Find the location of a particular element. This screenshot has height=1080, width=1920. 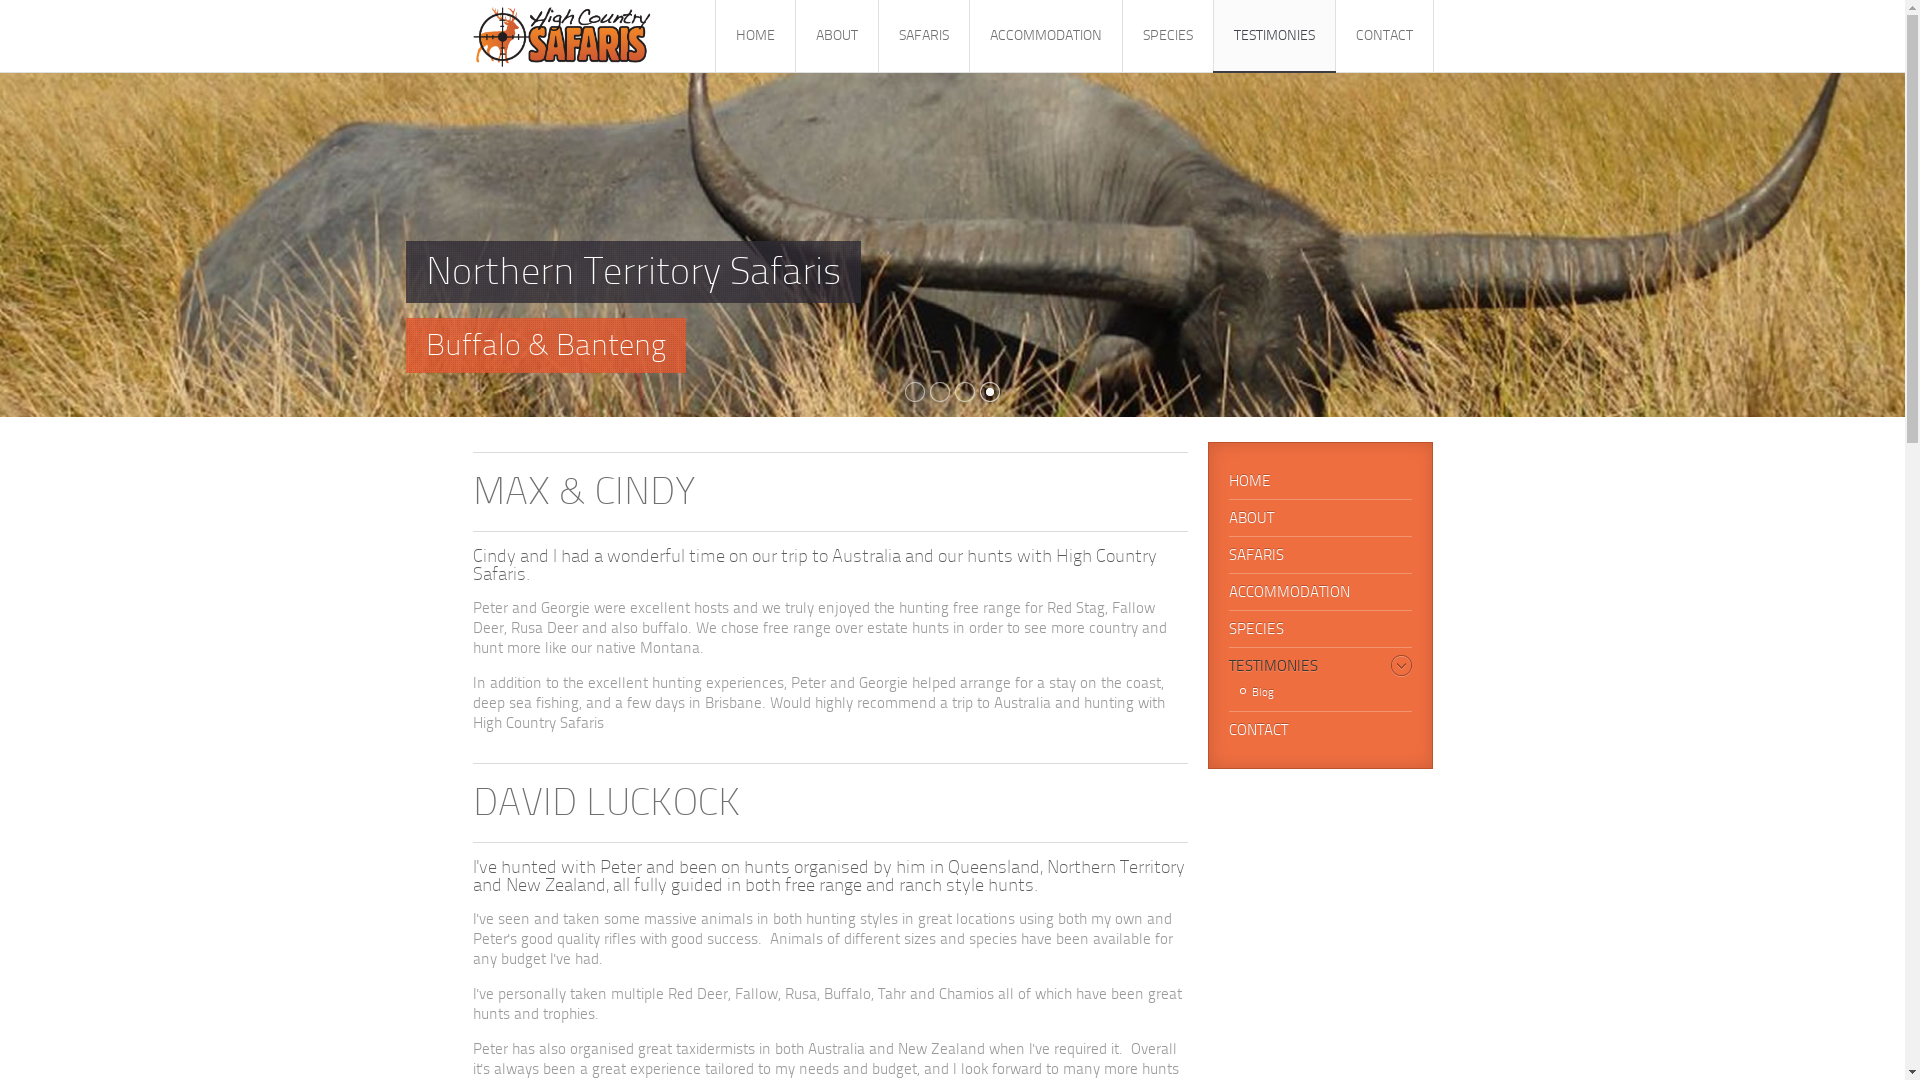

MAX & CINDY is located at coordinates (584, 492).